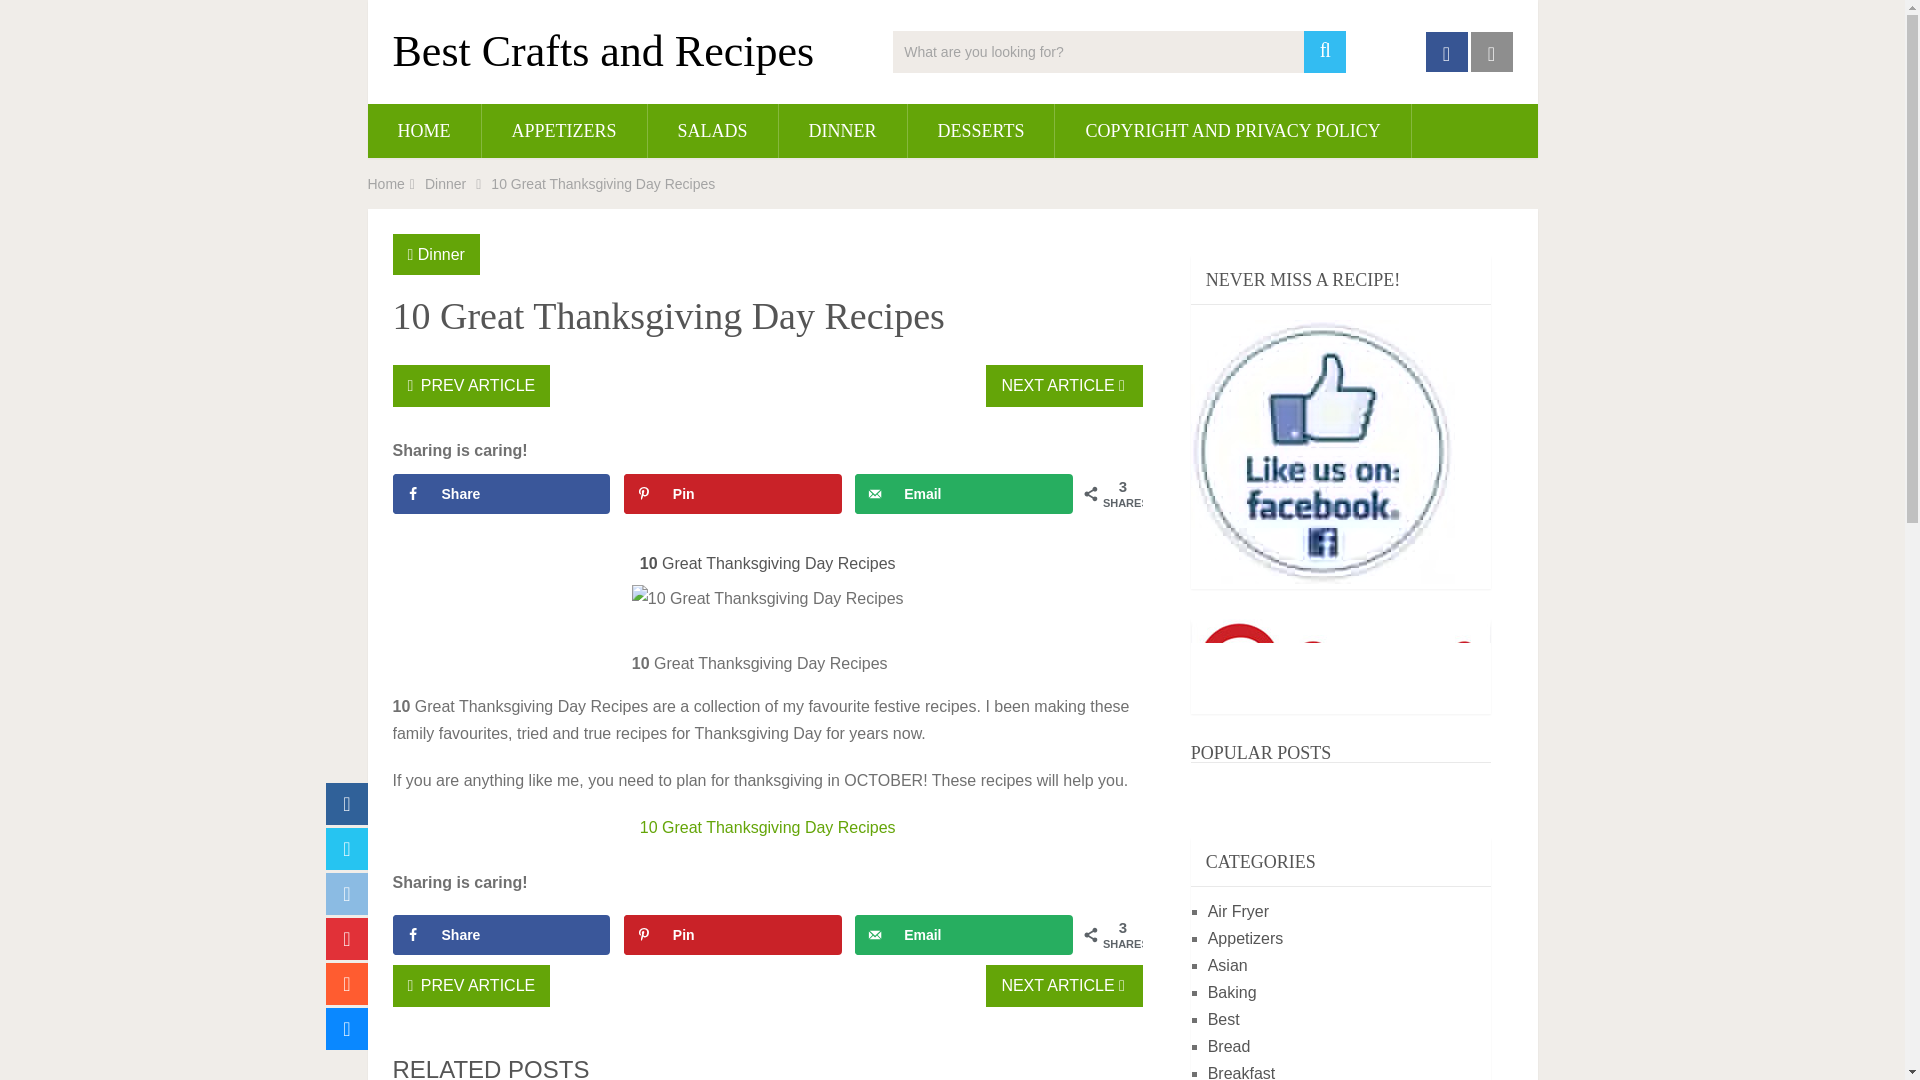 The image size is (1920, 1080). What do you see at coordinates (500, 494) in the screenshot?
I see `Share` at bounding box center [500, 494].